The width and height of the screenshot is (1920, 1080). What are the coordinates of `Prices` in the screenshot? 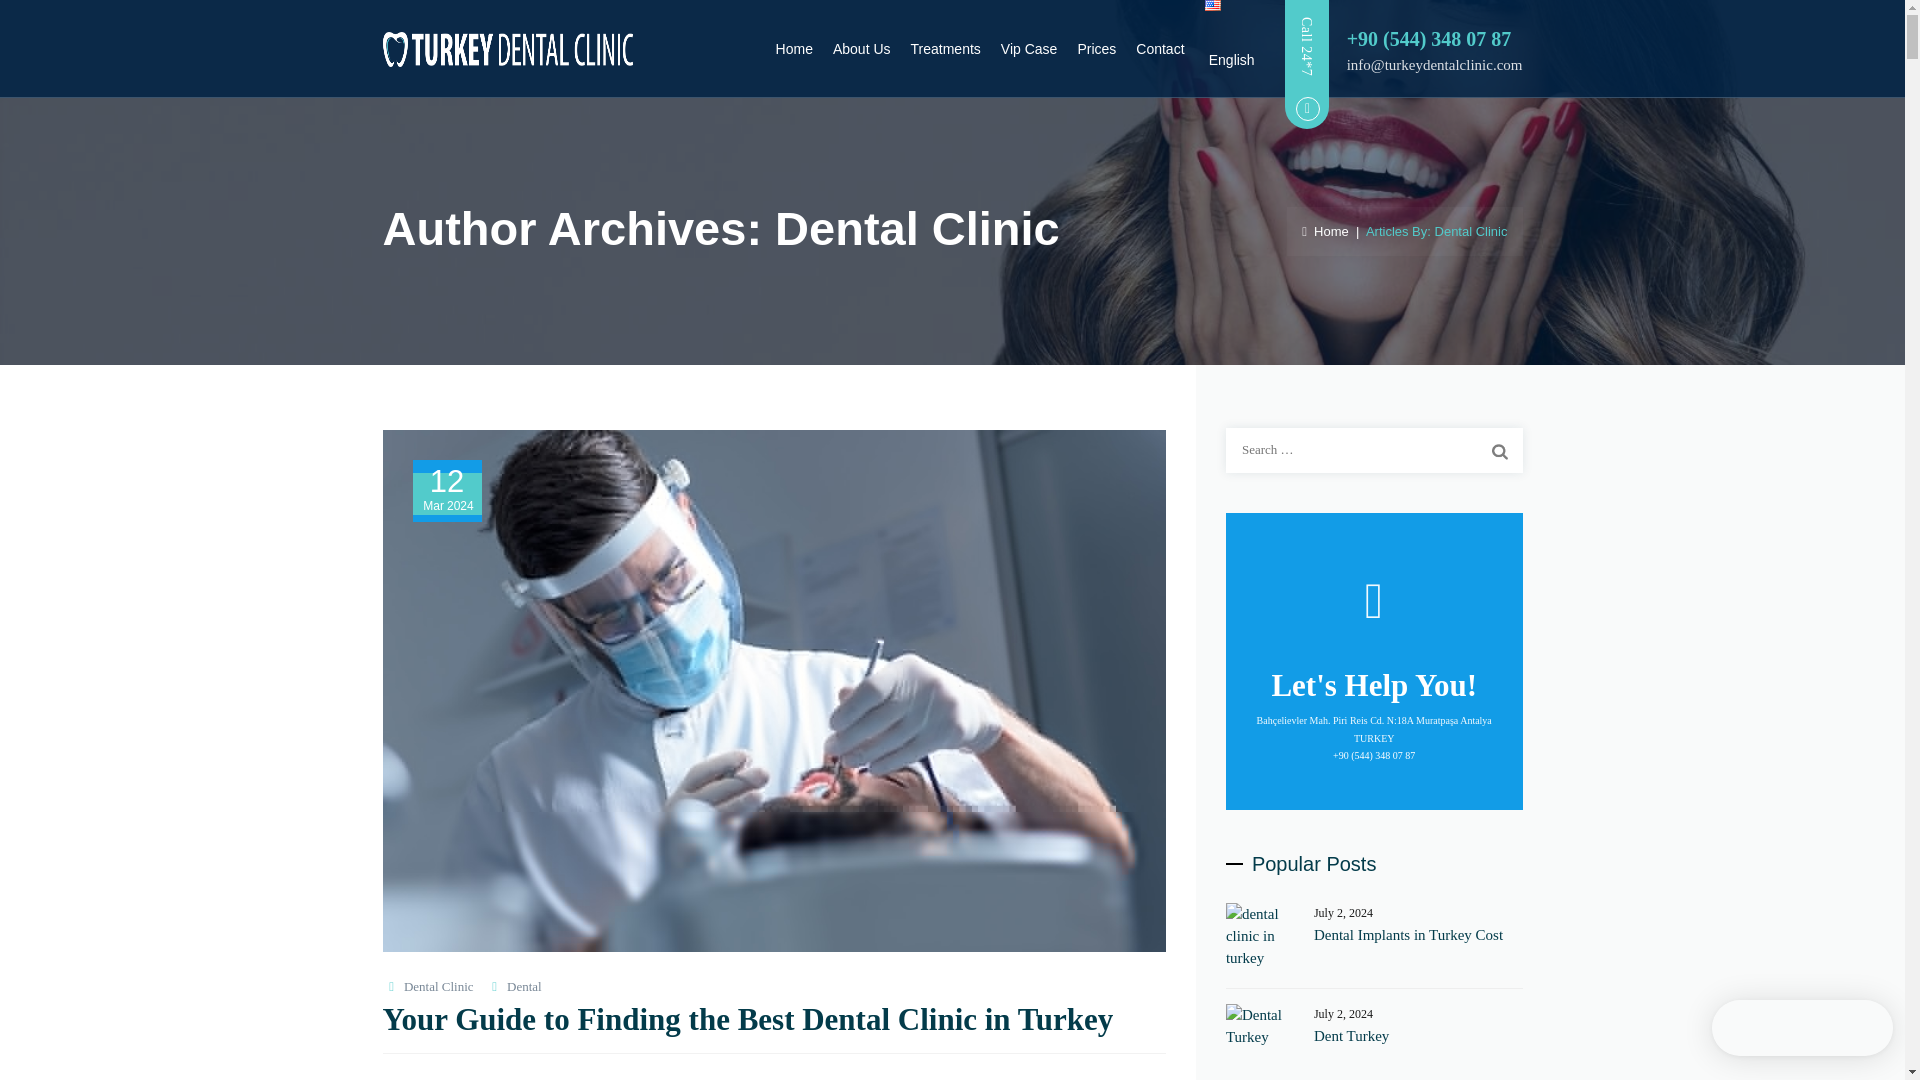 It's located at (1096, 49).